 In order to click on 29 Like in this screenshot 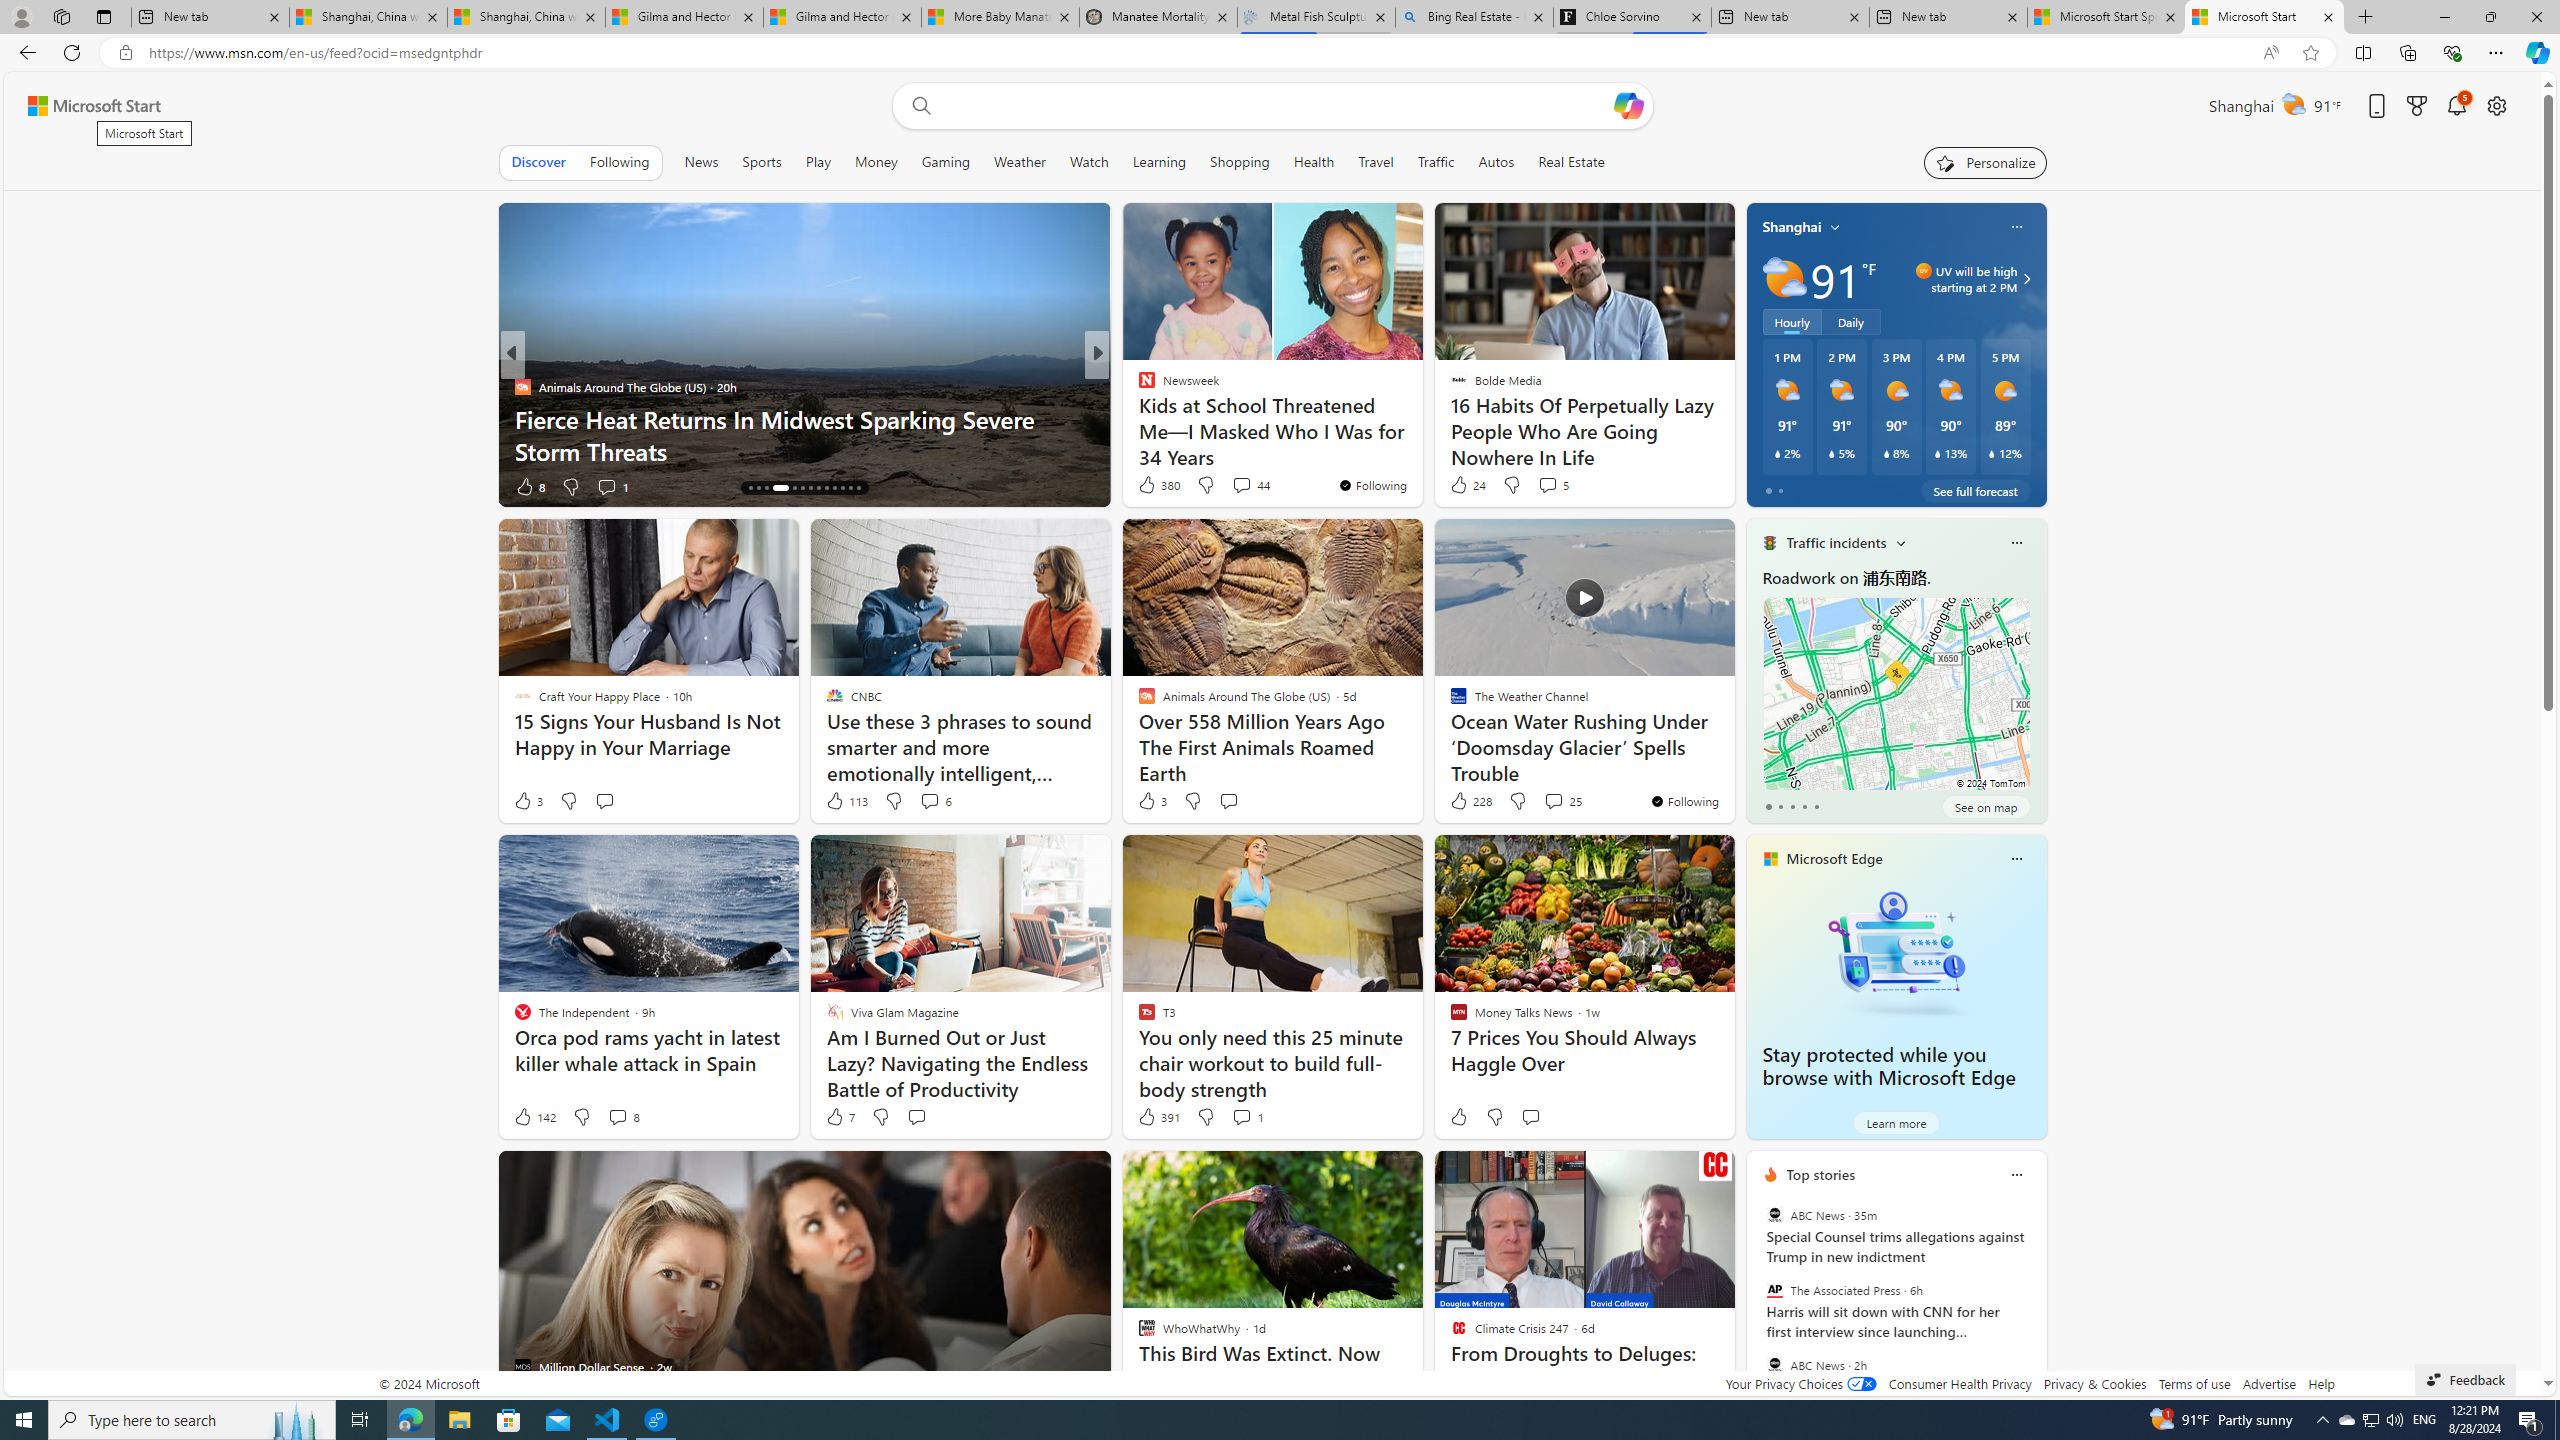, I will do `click(1148, 486)`.